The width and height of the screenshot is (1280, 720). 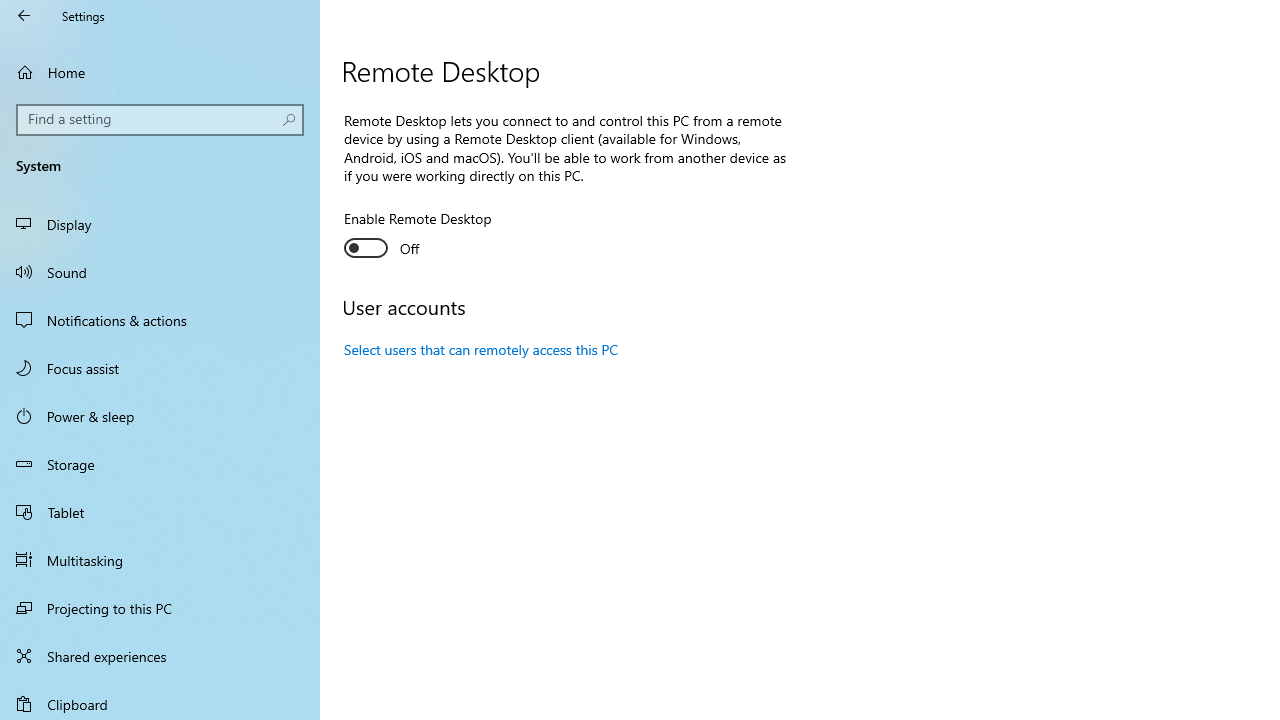 What do you see at coordinates (160, 512) in the screenshot?
I see `Tablet` at bounding box center [160, 512].